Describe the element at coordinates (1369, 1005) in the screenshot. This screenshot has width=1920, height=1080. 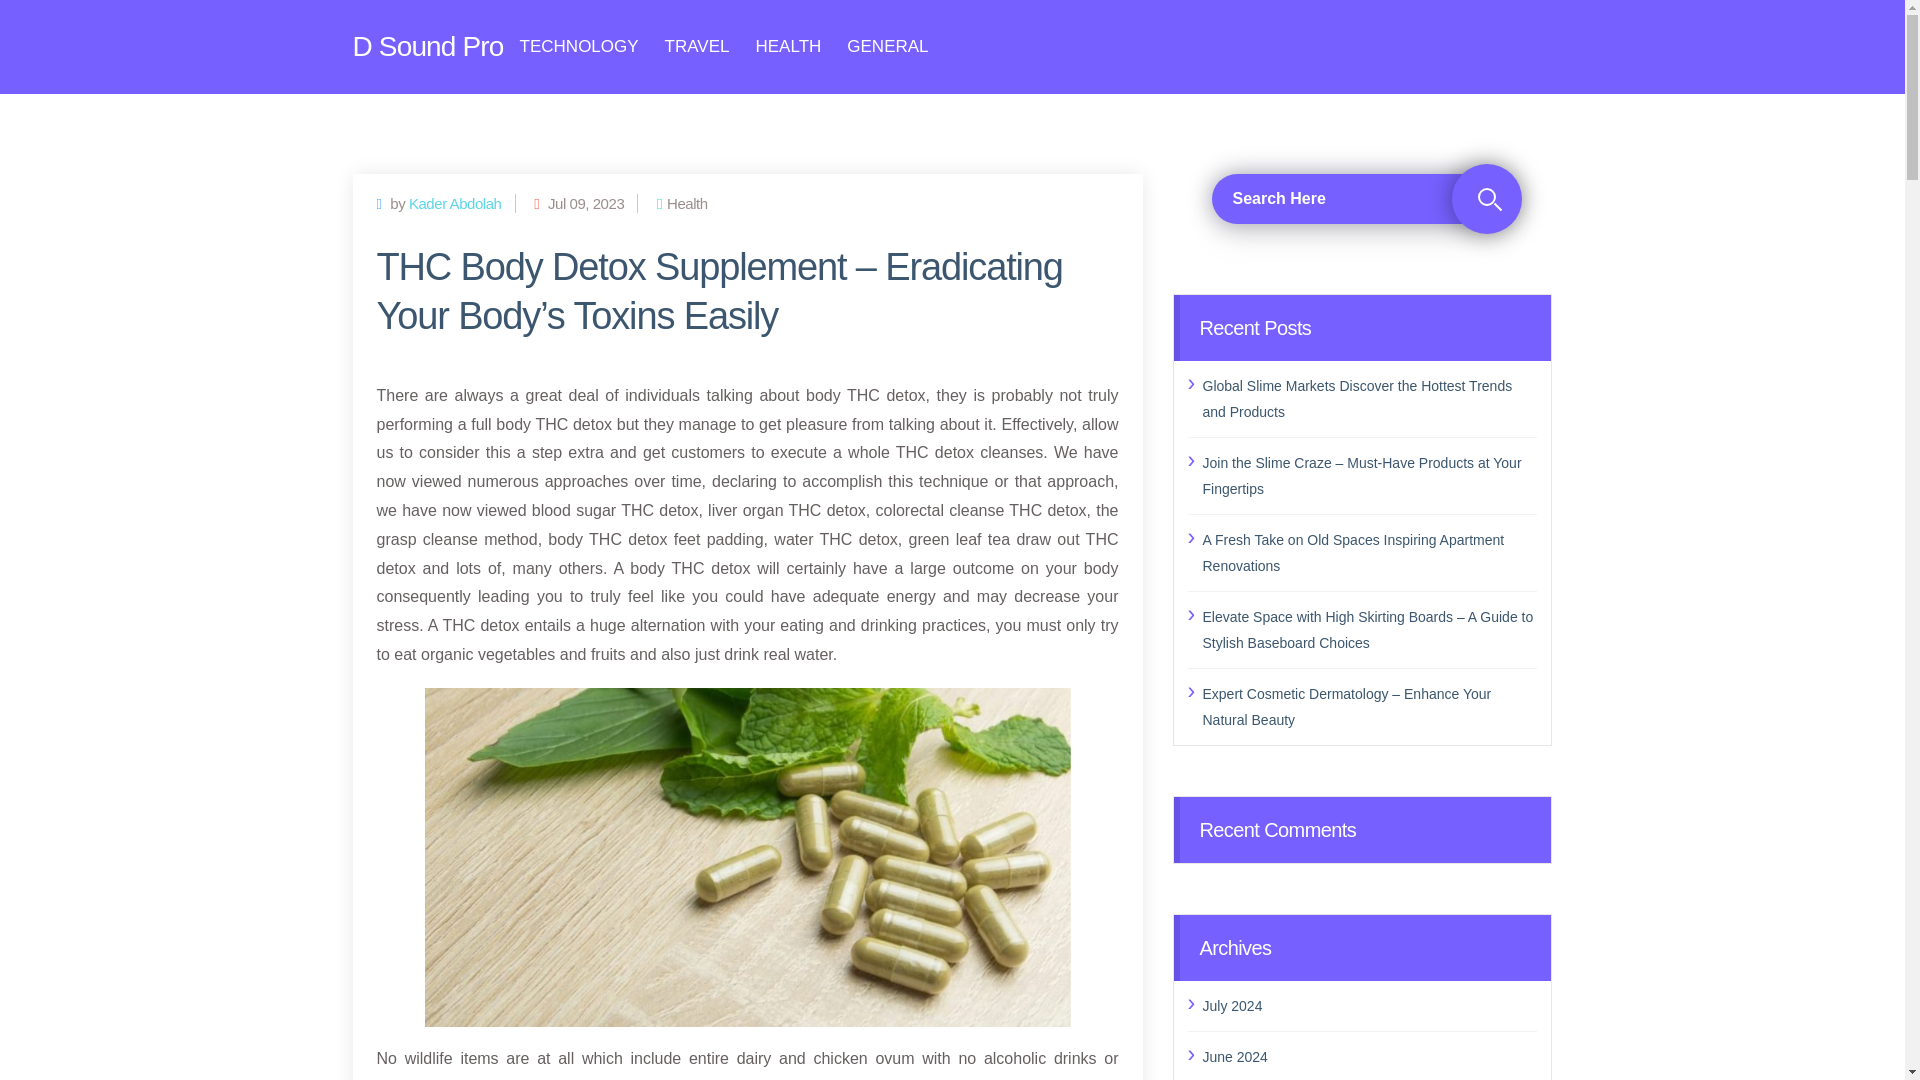
I see `July 2024` at that location.